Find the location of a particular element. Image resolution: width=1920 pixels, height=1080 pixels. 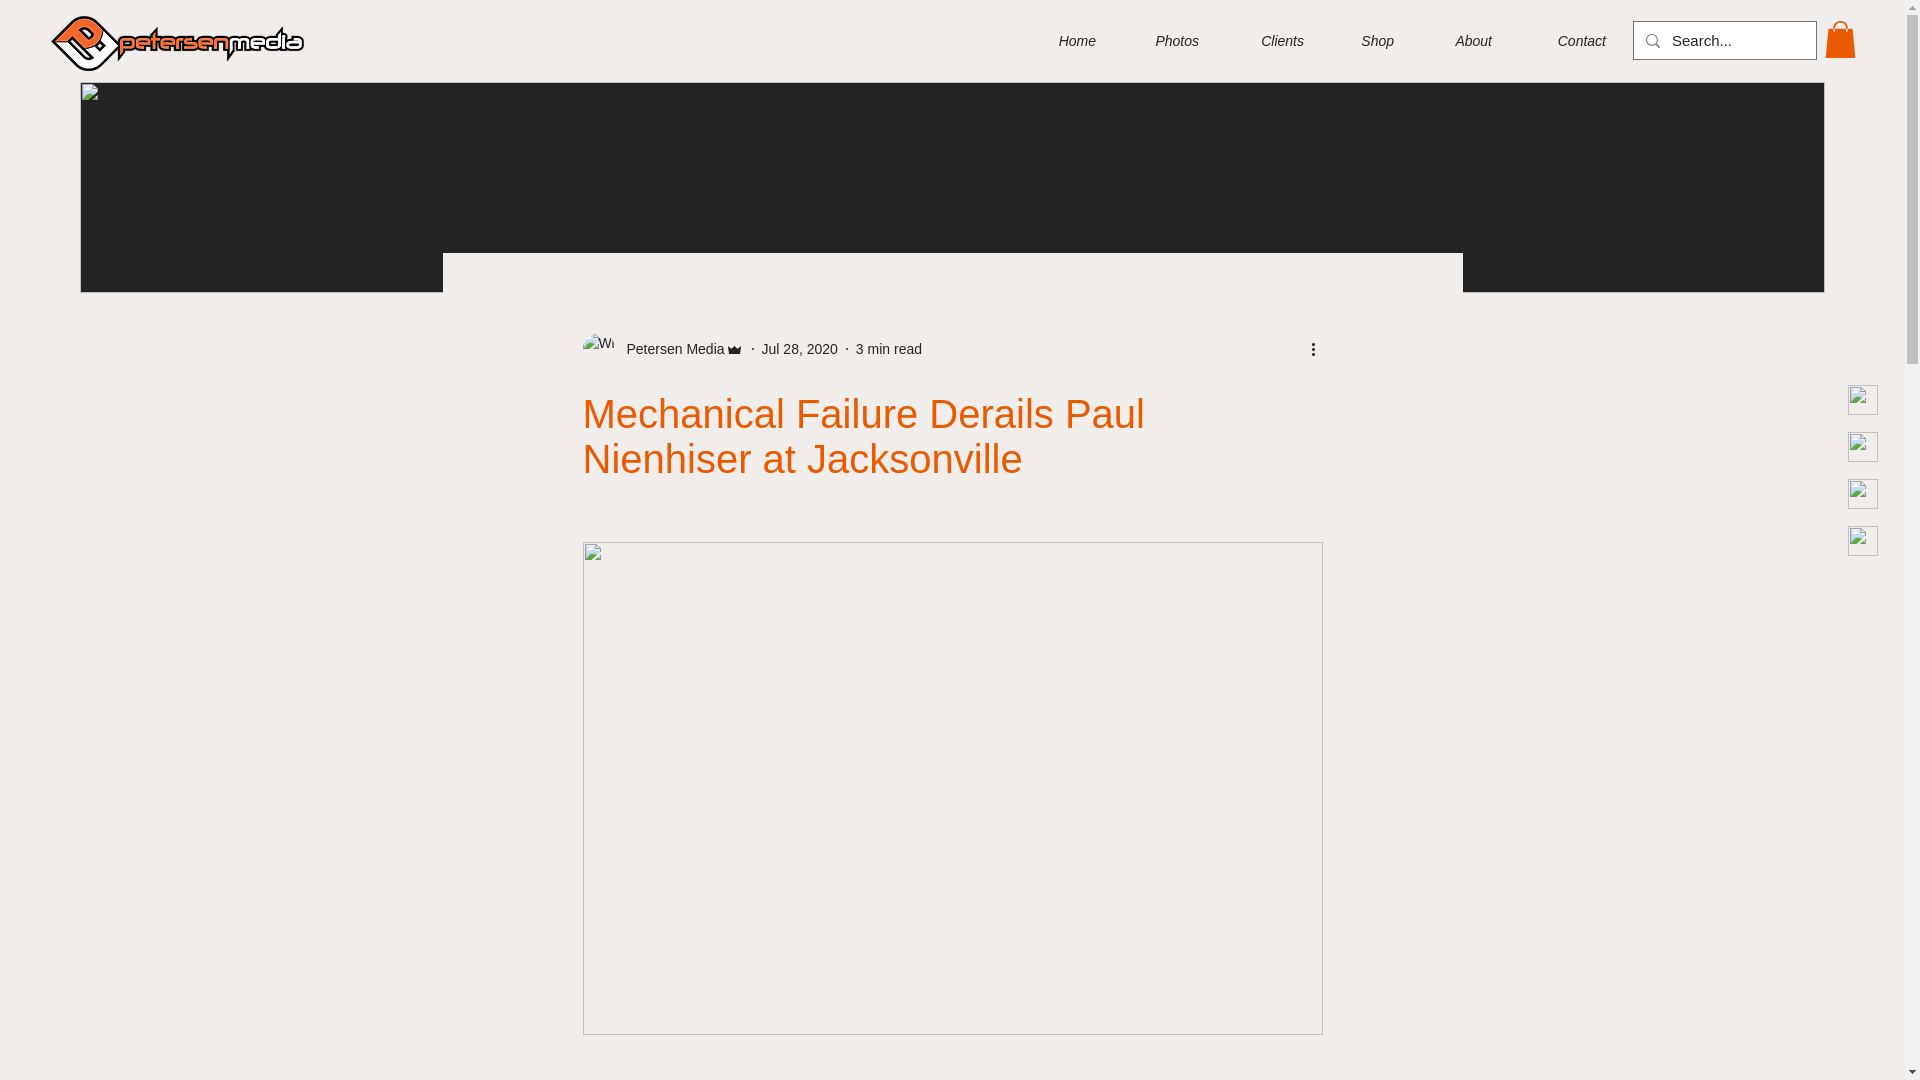

3 min read is located at coordinates (888, 349).